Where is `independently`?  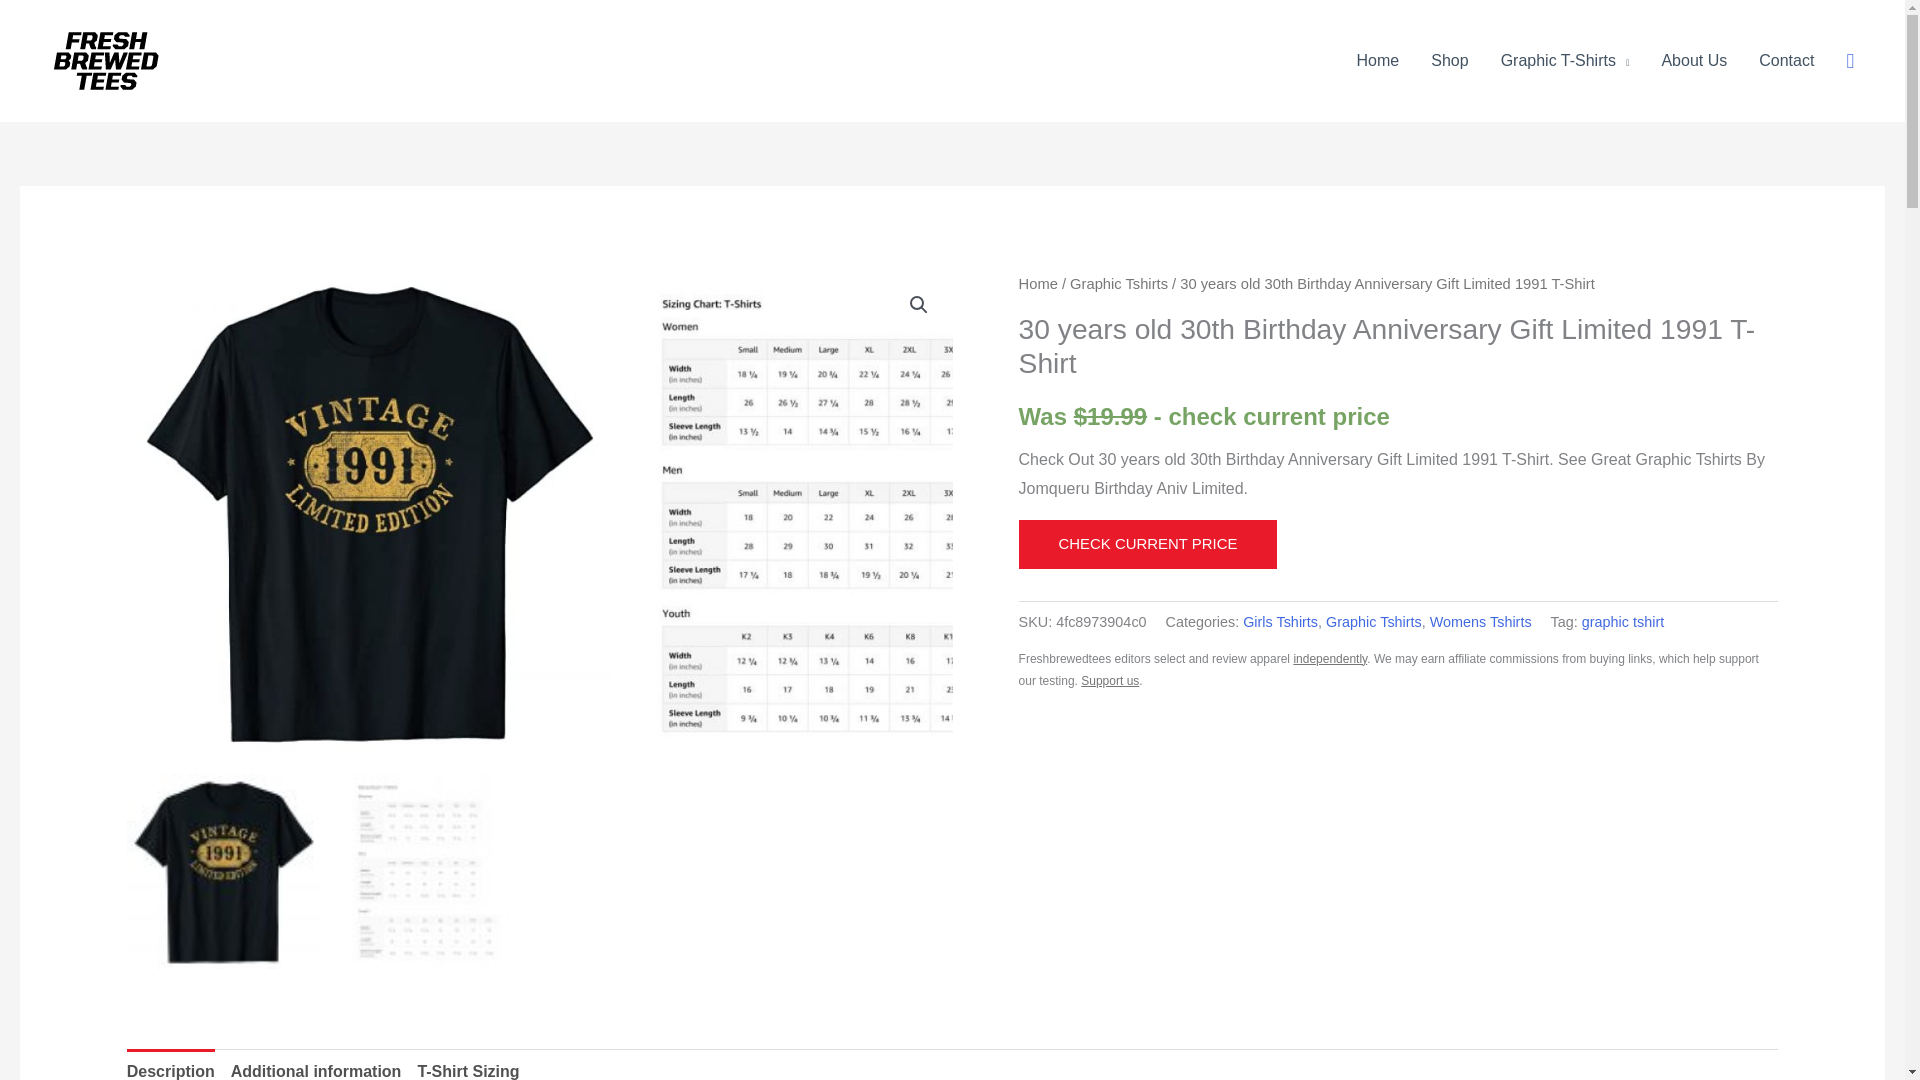
independently is located at coordinates (1330, 659).